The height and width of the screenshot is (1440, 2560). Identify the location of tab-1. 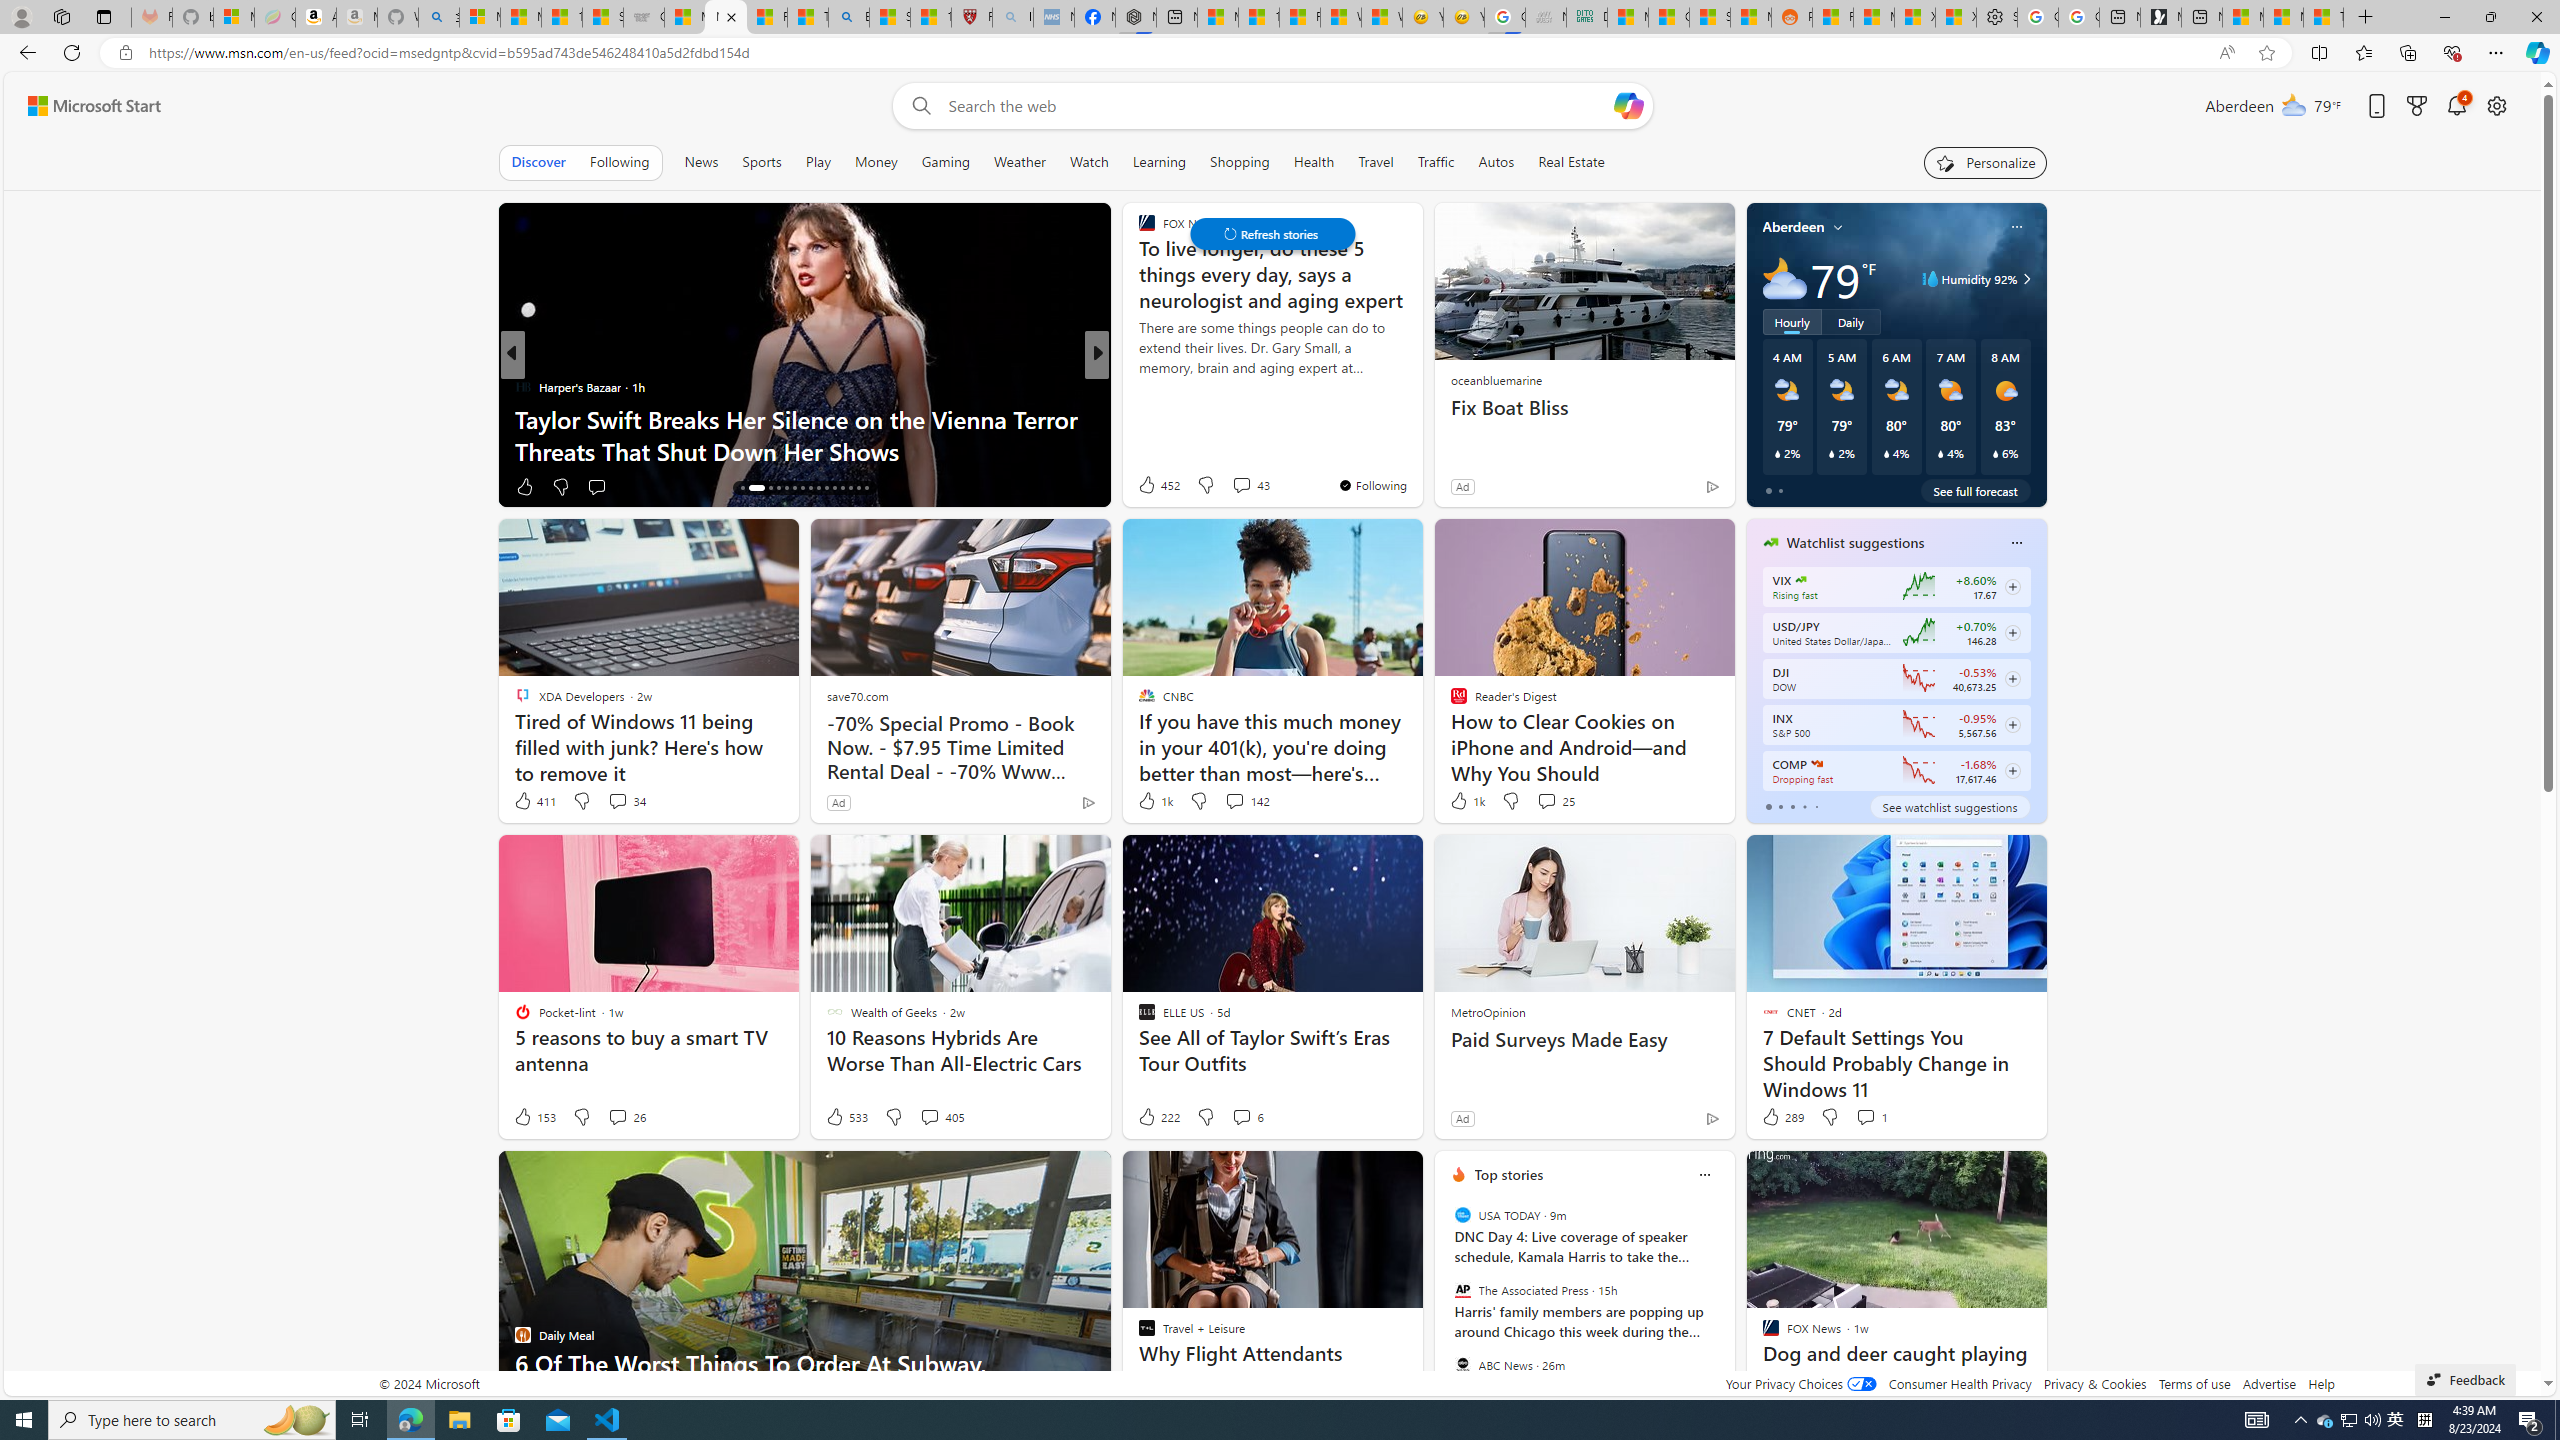
(1780, 806).